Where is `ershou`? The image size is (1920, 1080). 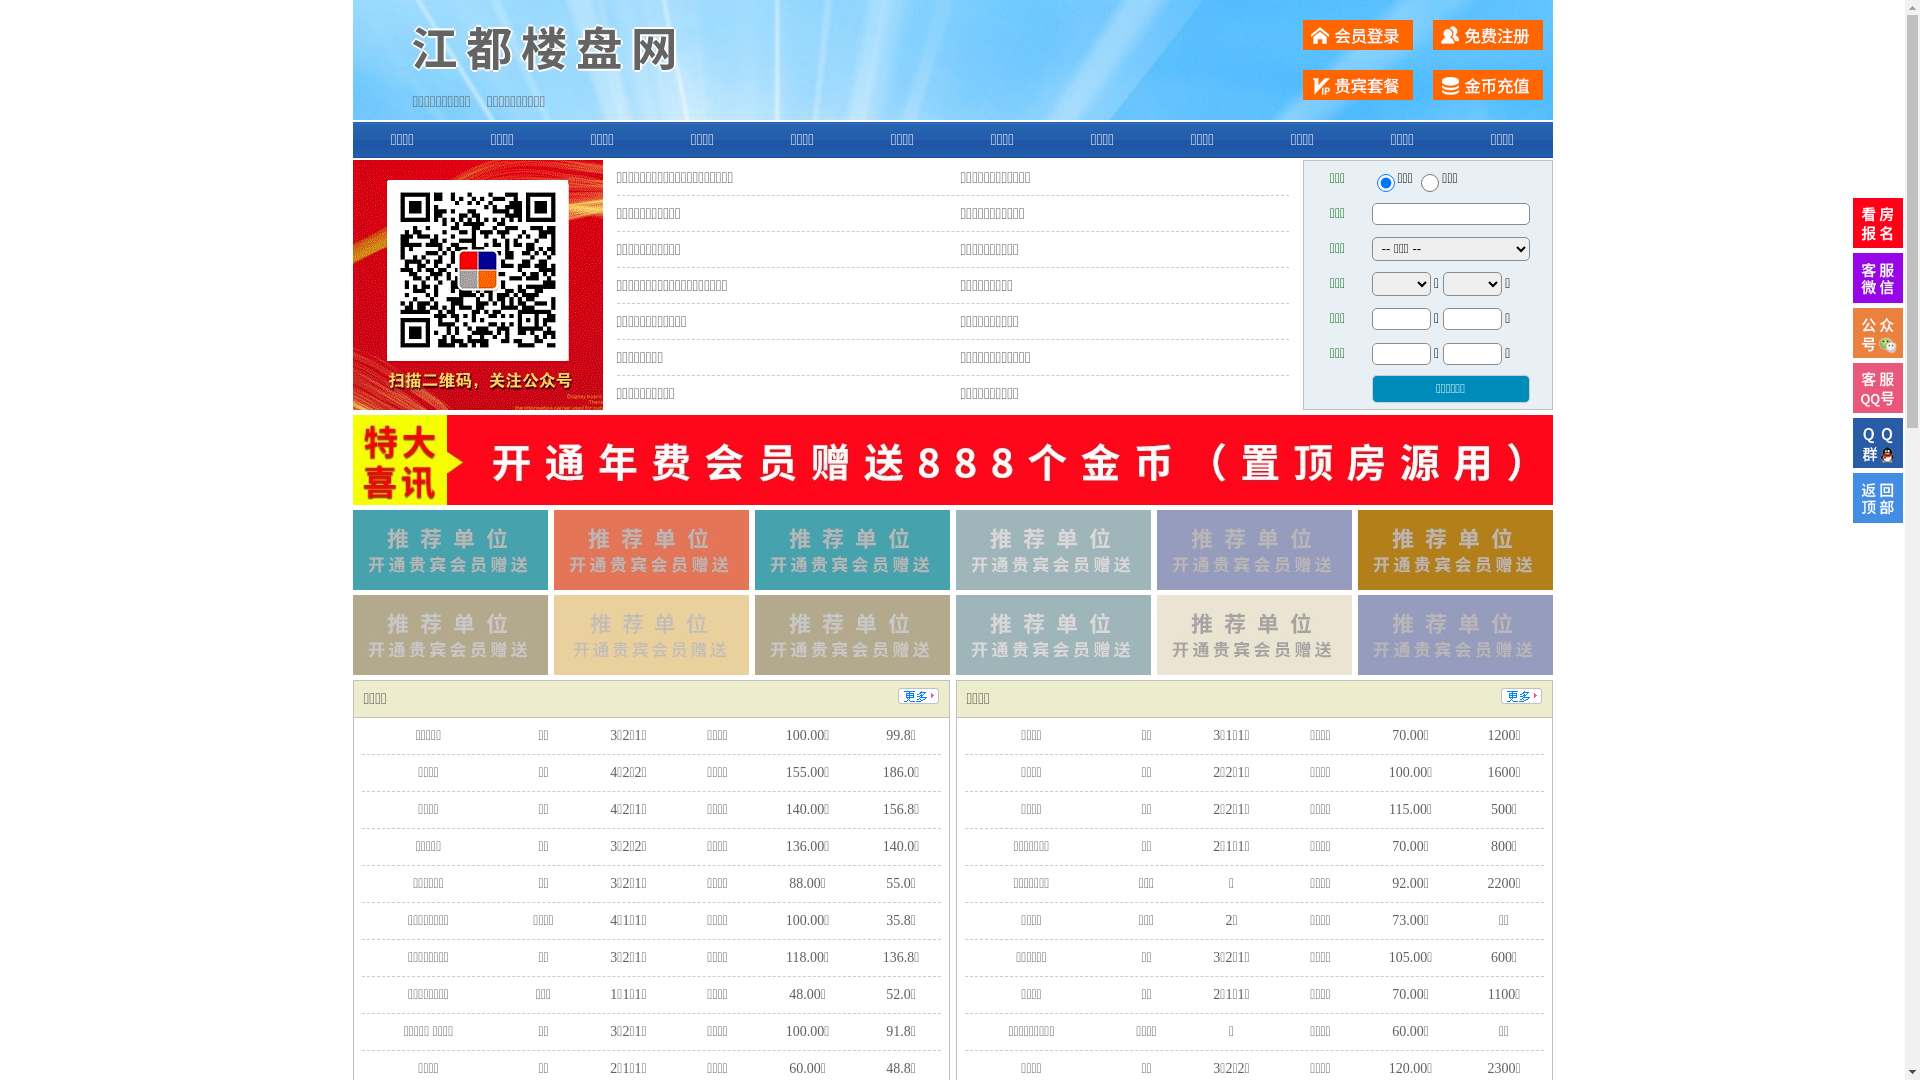 ershou is located at coordinates (1385, 183).